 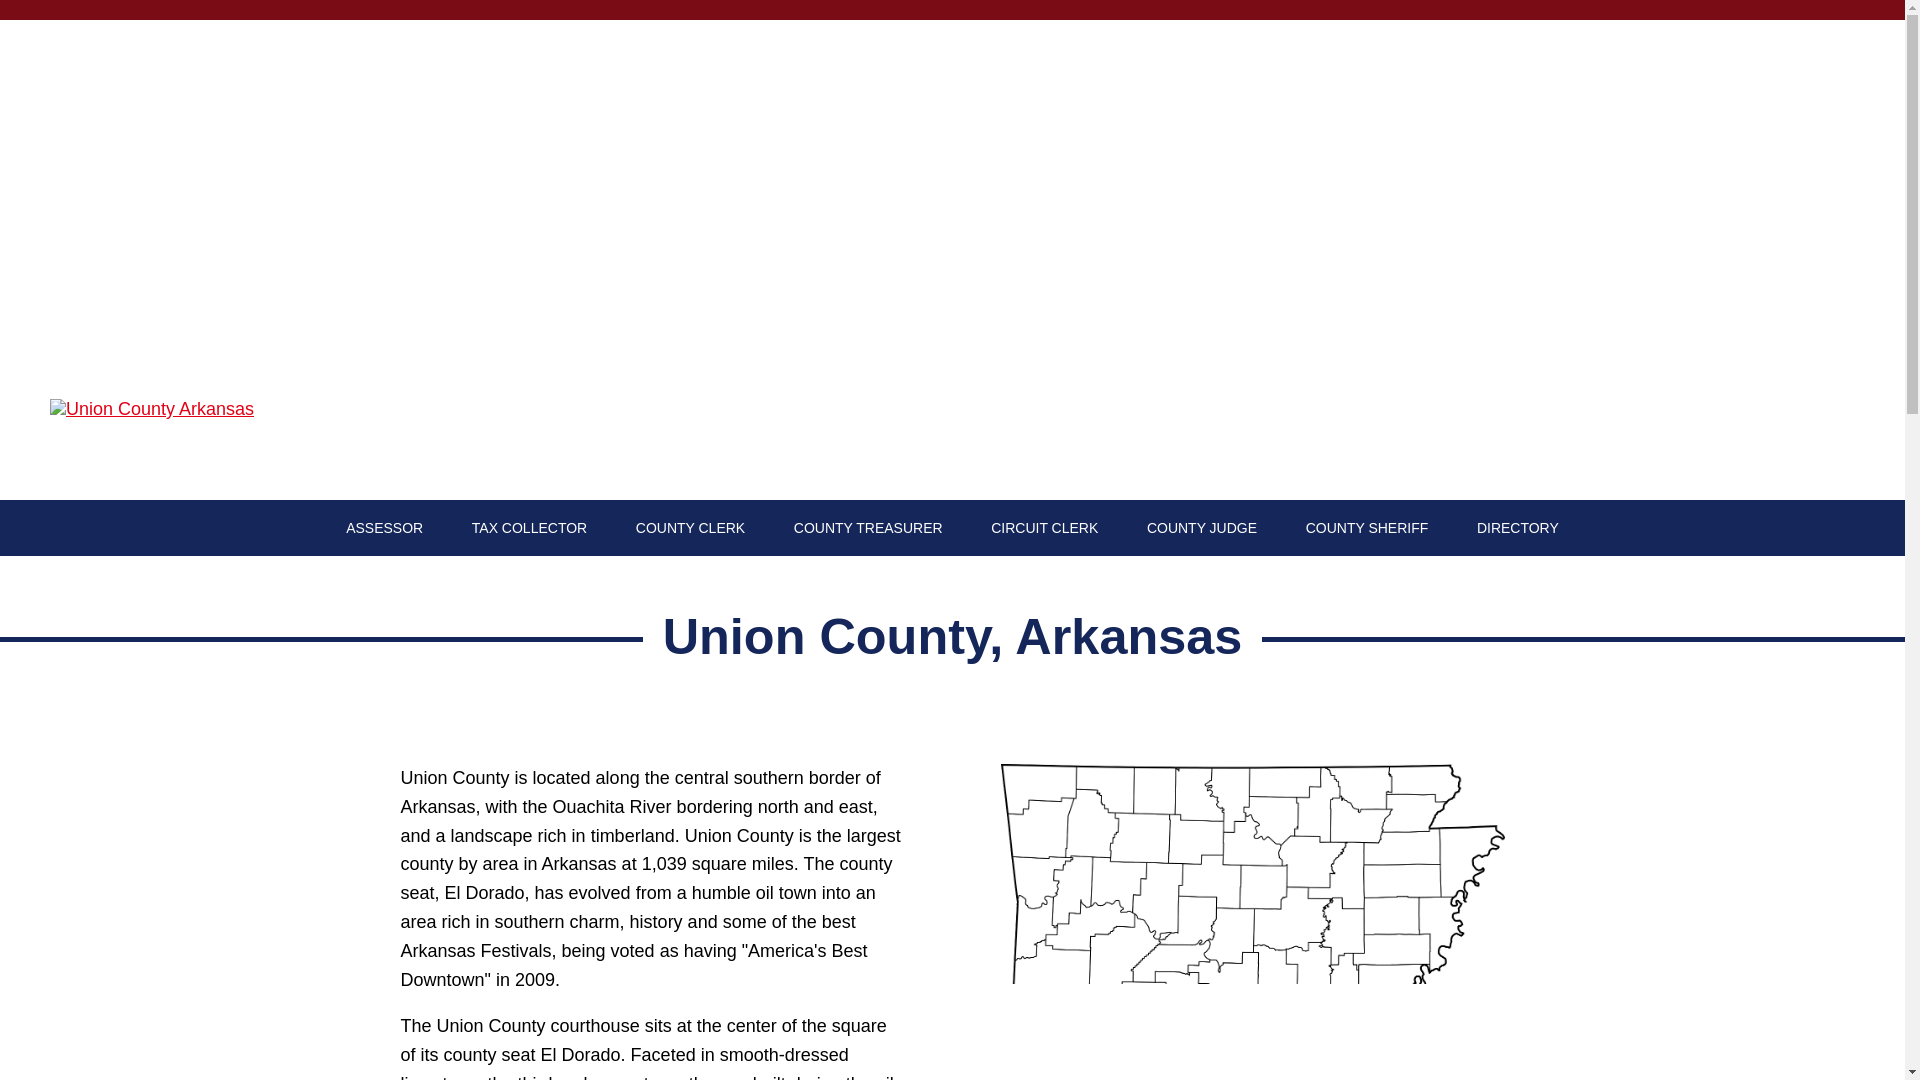 I want to click on CIRCUIT CLERK, so click(x=1044, y=528).